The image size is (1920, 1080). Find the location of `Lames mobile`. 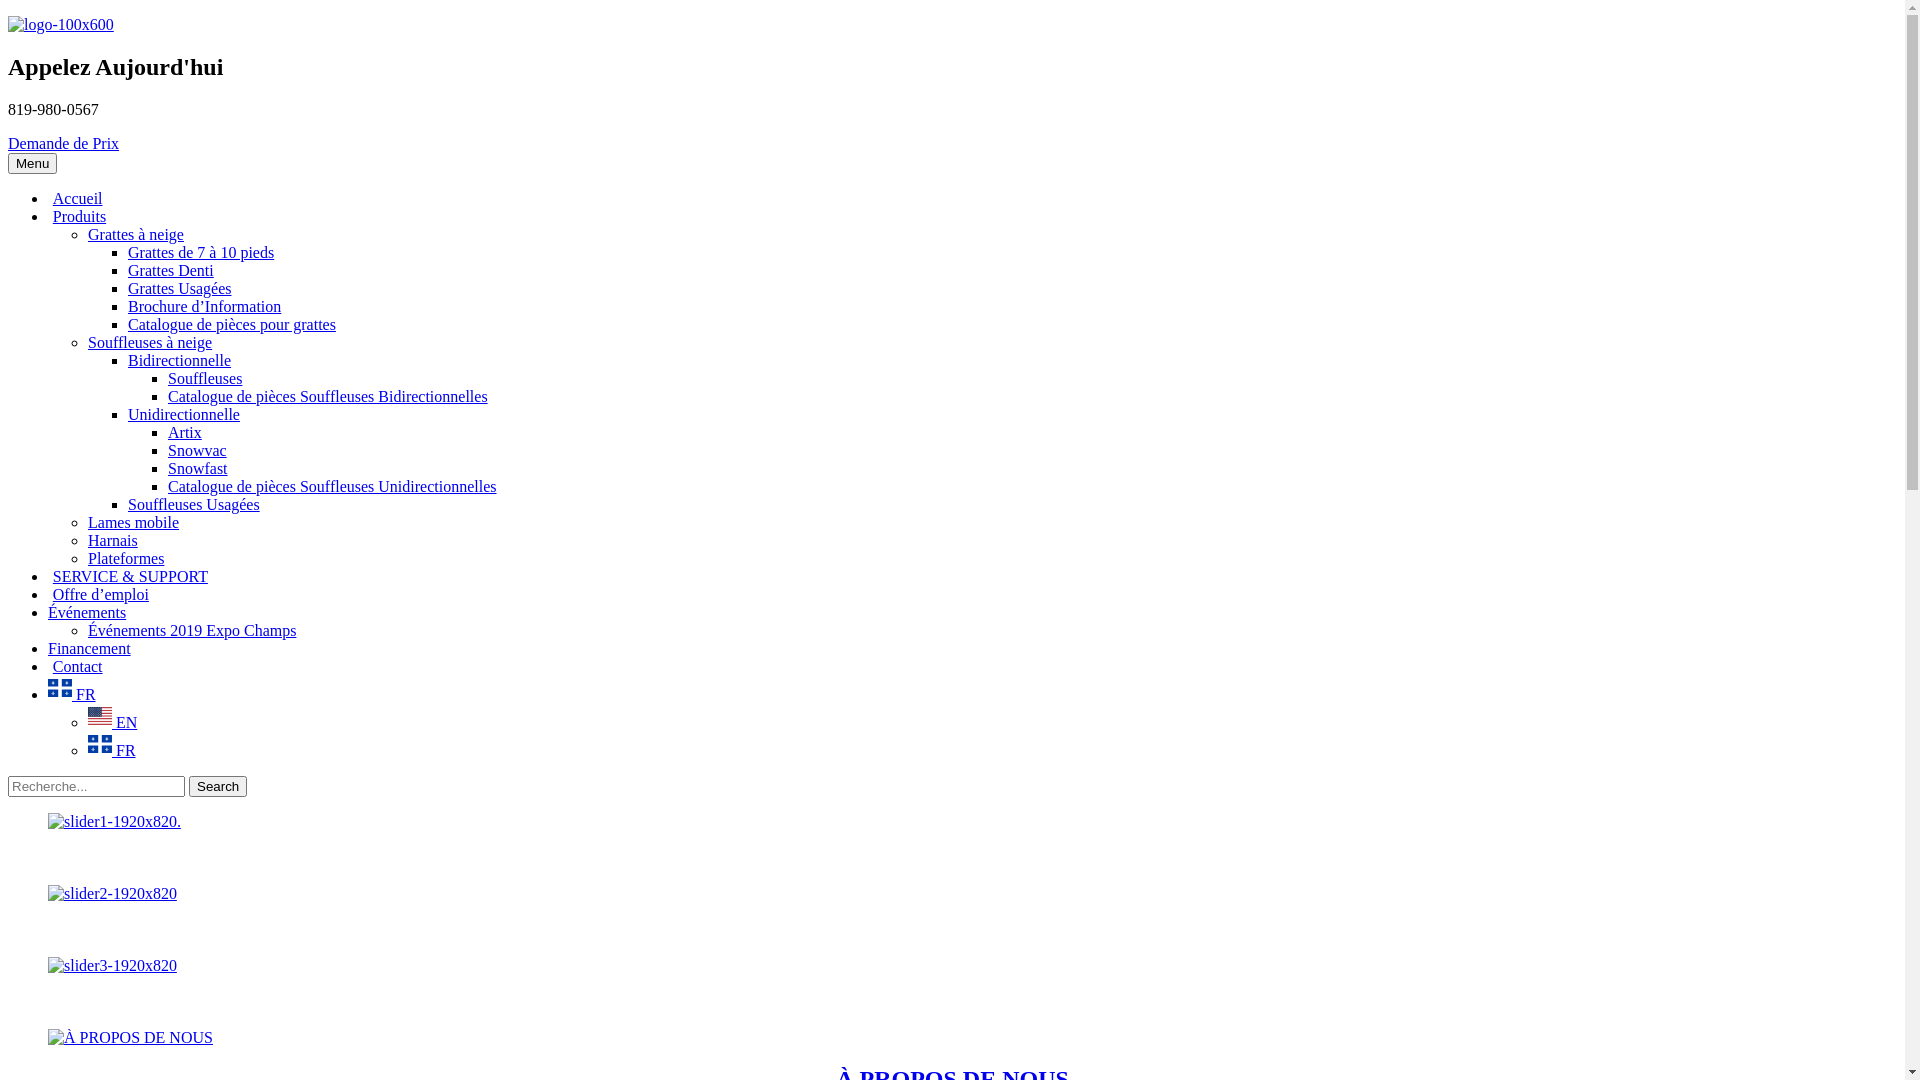

Lames mobile is located at coordinates (134, 522).